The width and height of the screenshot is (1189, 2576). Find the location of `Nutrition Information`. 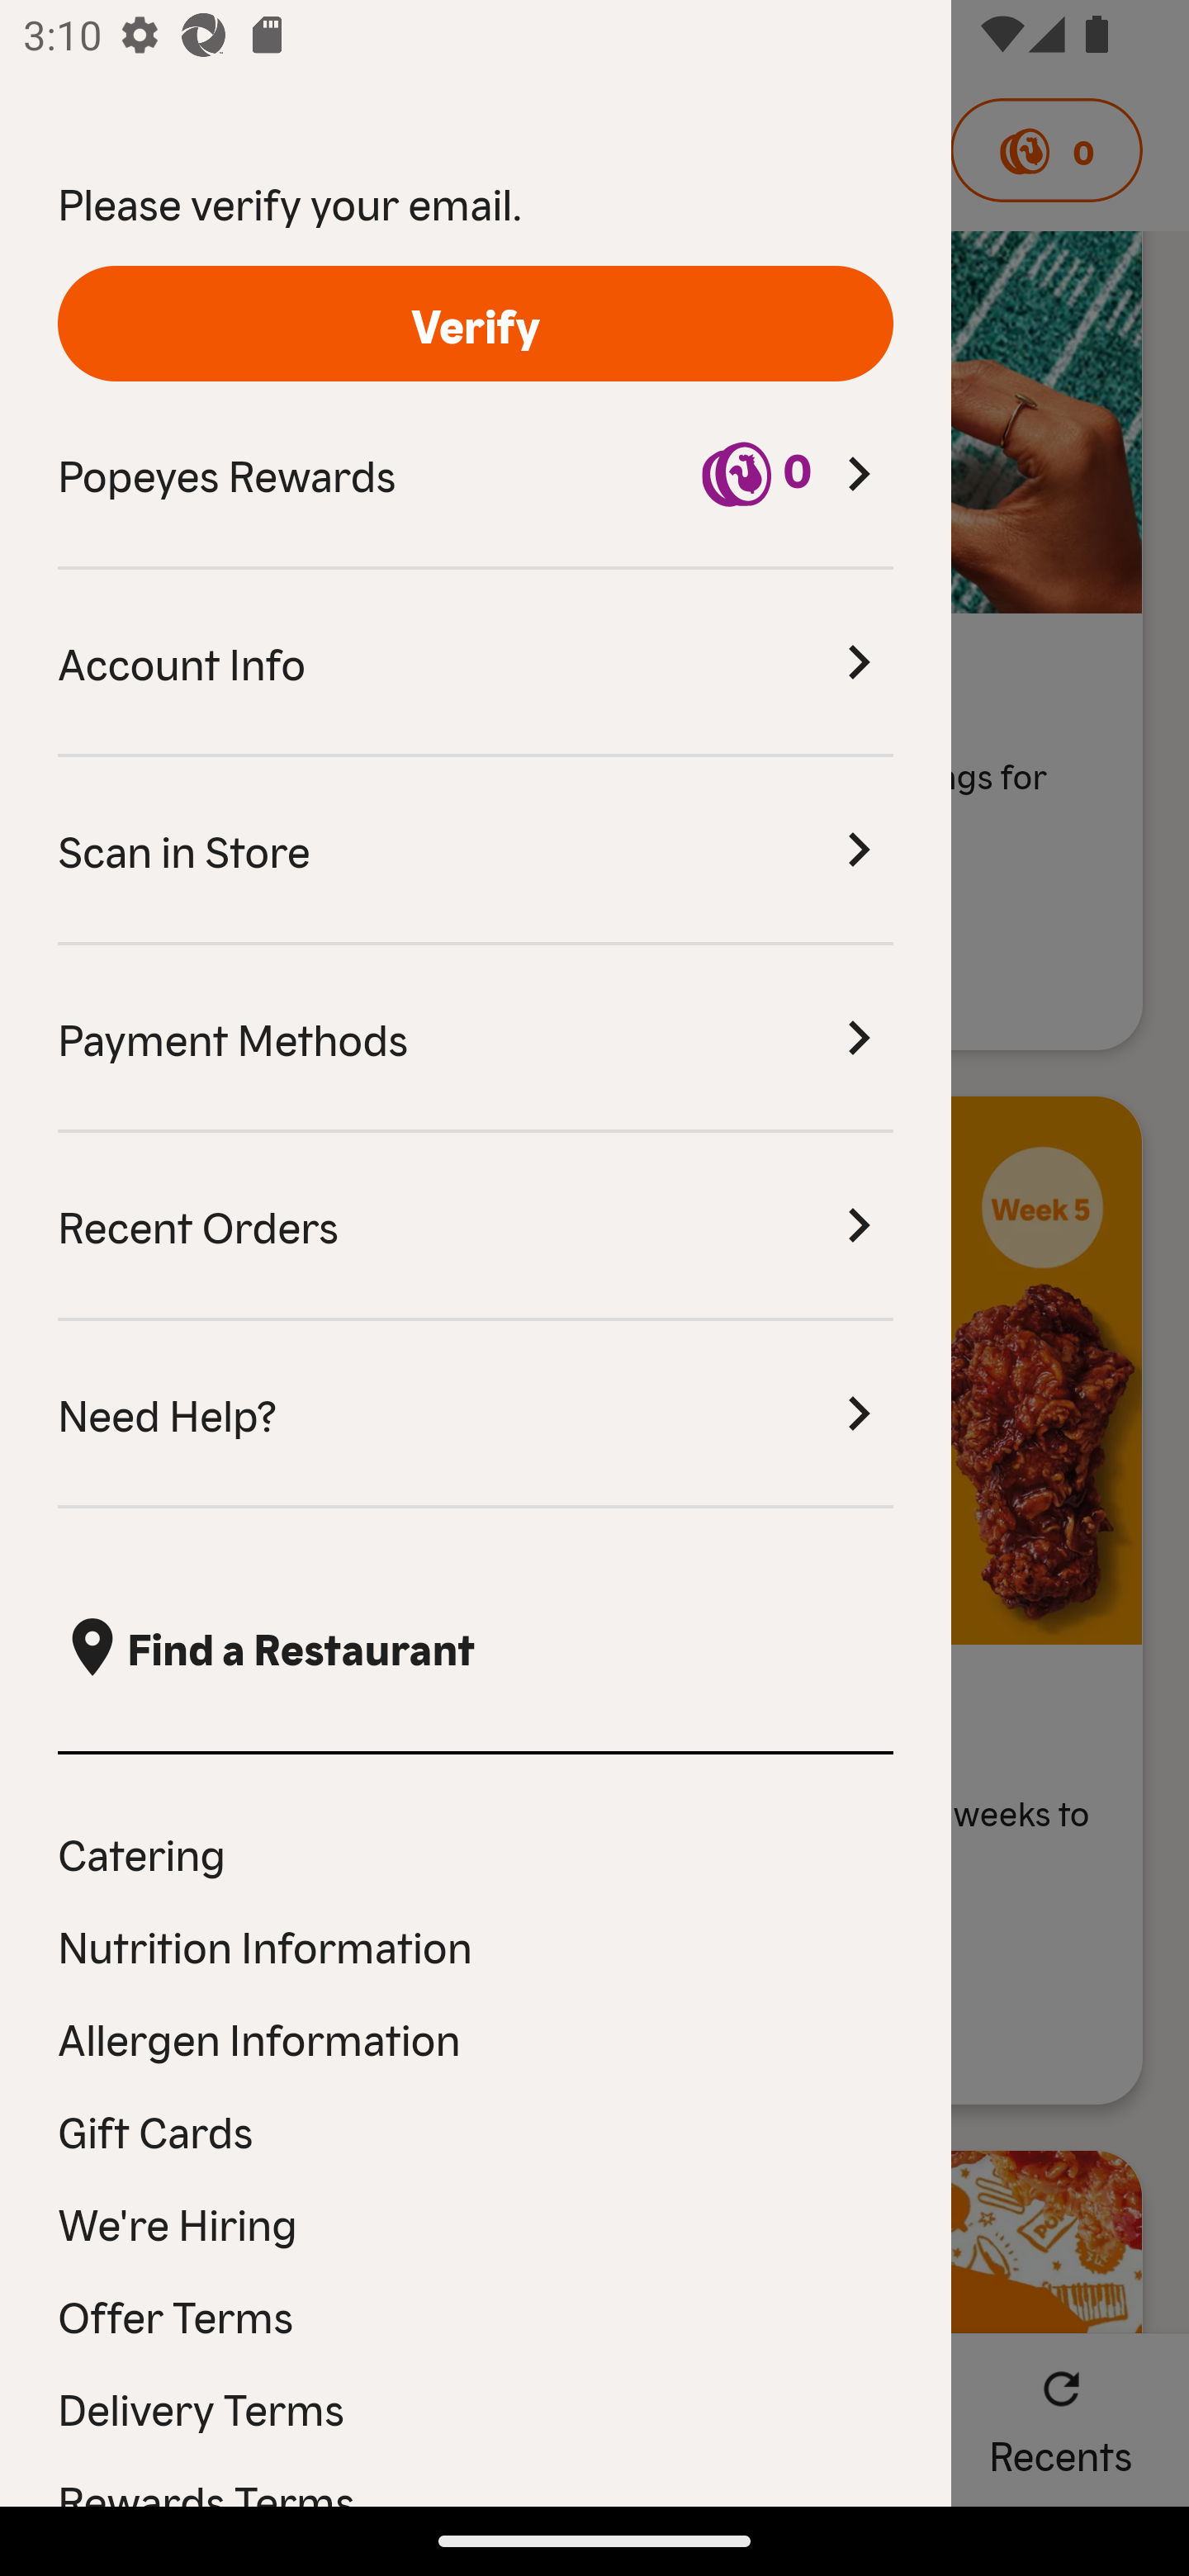

Nutrition Information is located at coordinates (476, 1944).